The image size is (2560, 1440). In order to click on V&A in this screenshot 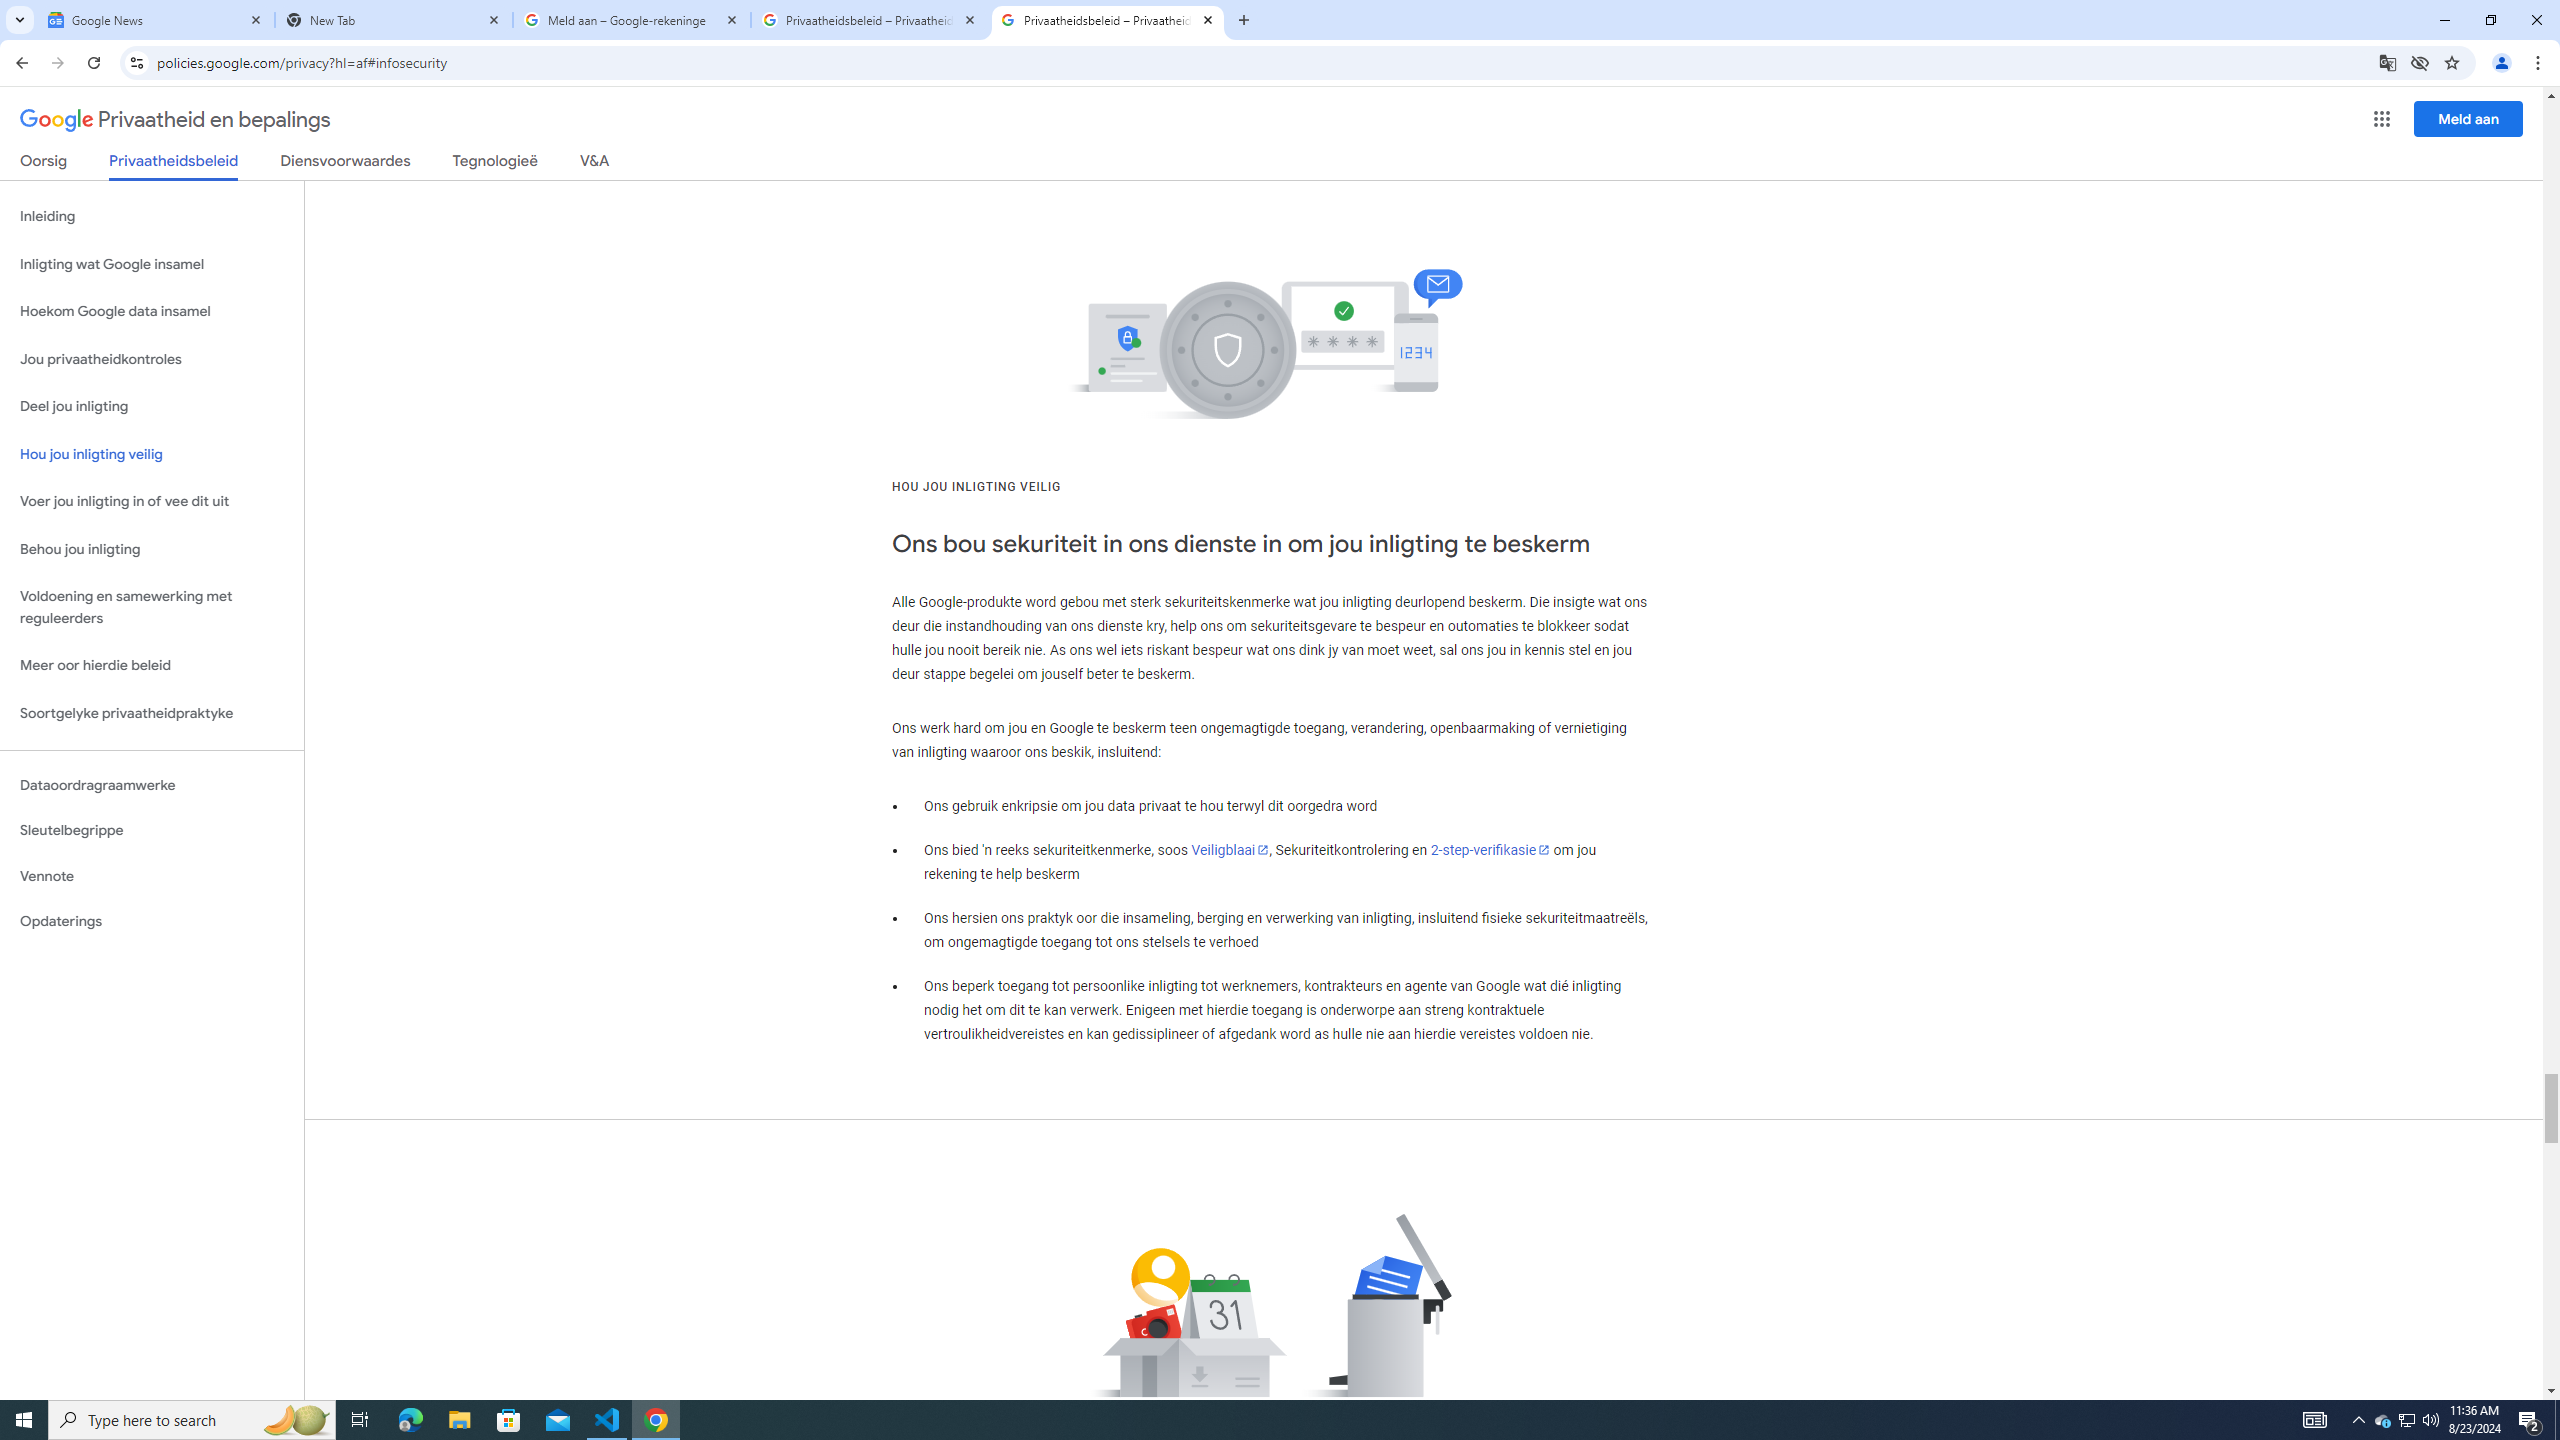, I will do `click(594, 164)`.